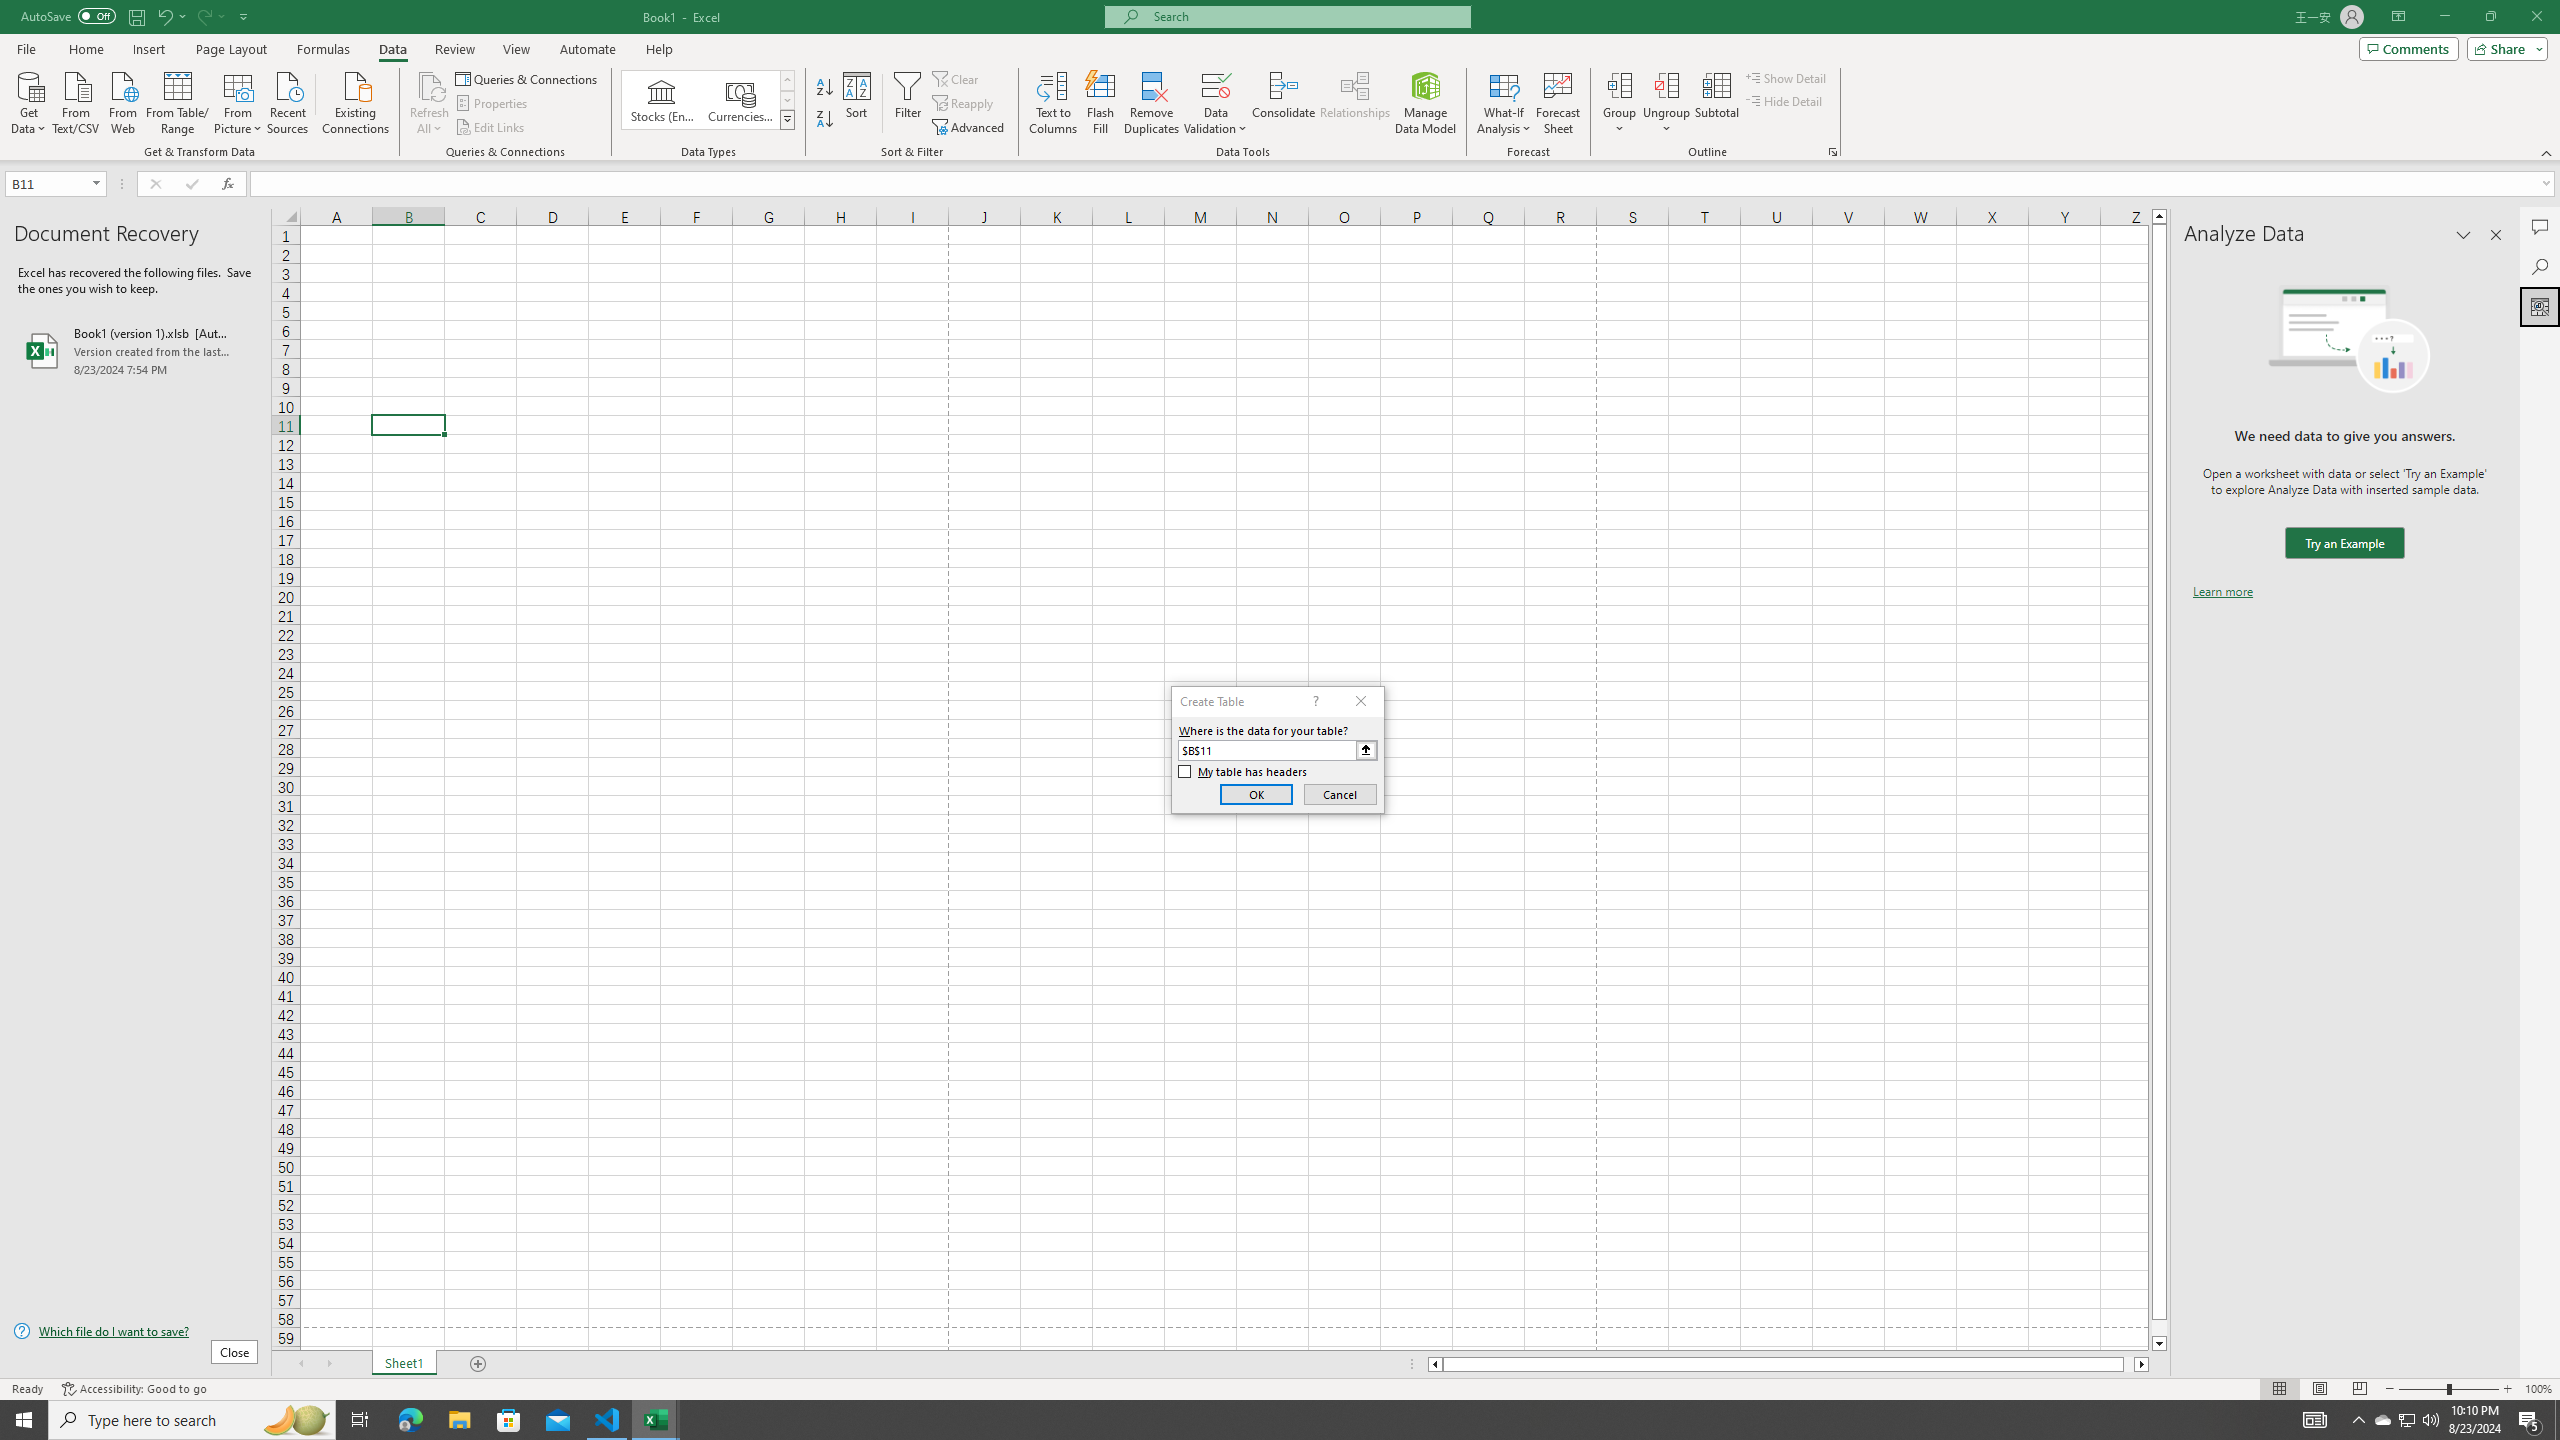  I want to click on Normal, so click(2279, 1389).